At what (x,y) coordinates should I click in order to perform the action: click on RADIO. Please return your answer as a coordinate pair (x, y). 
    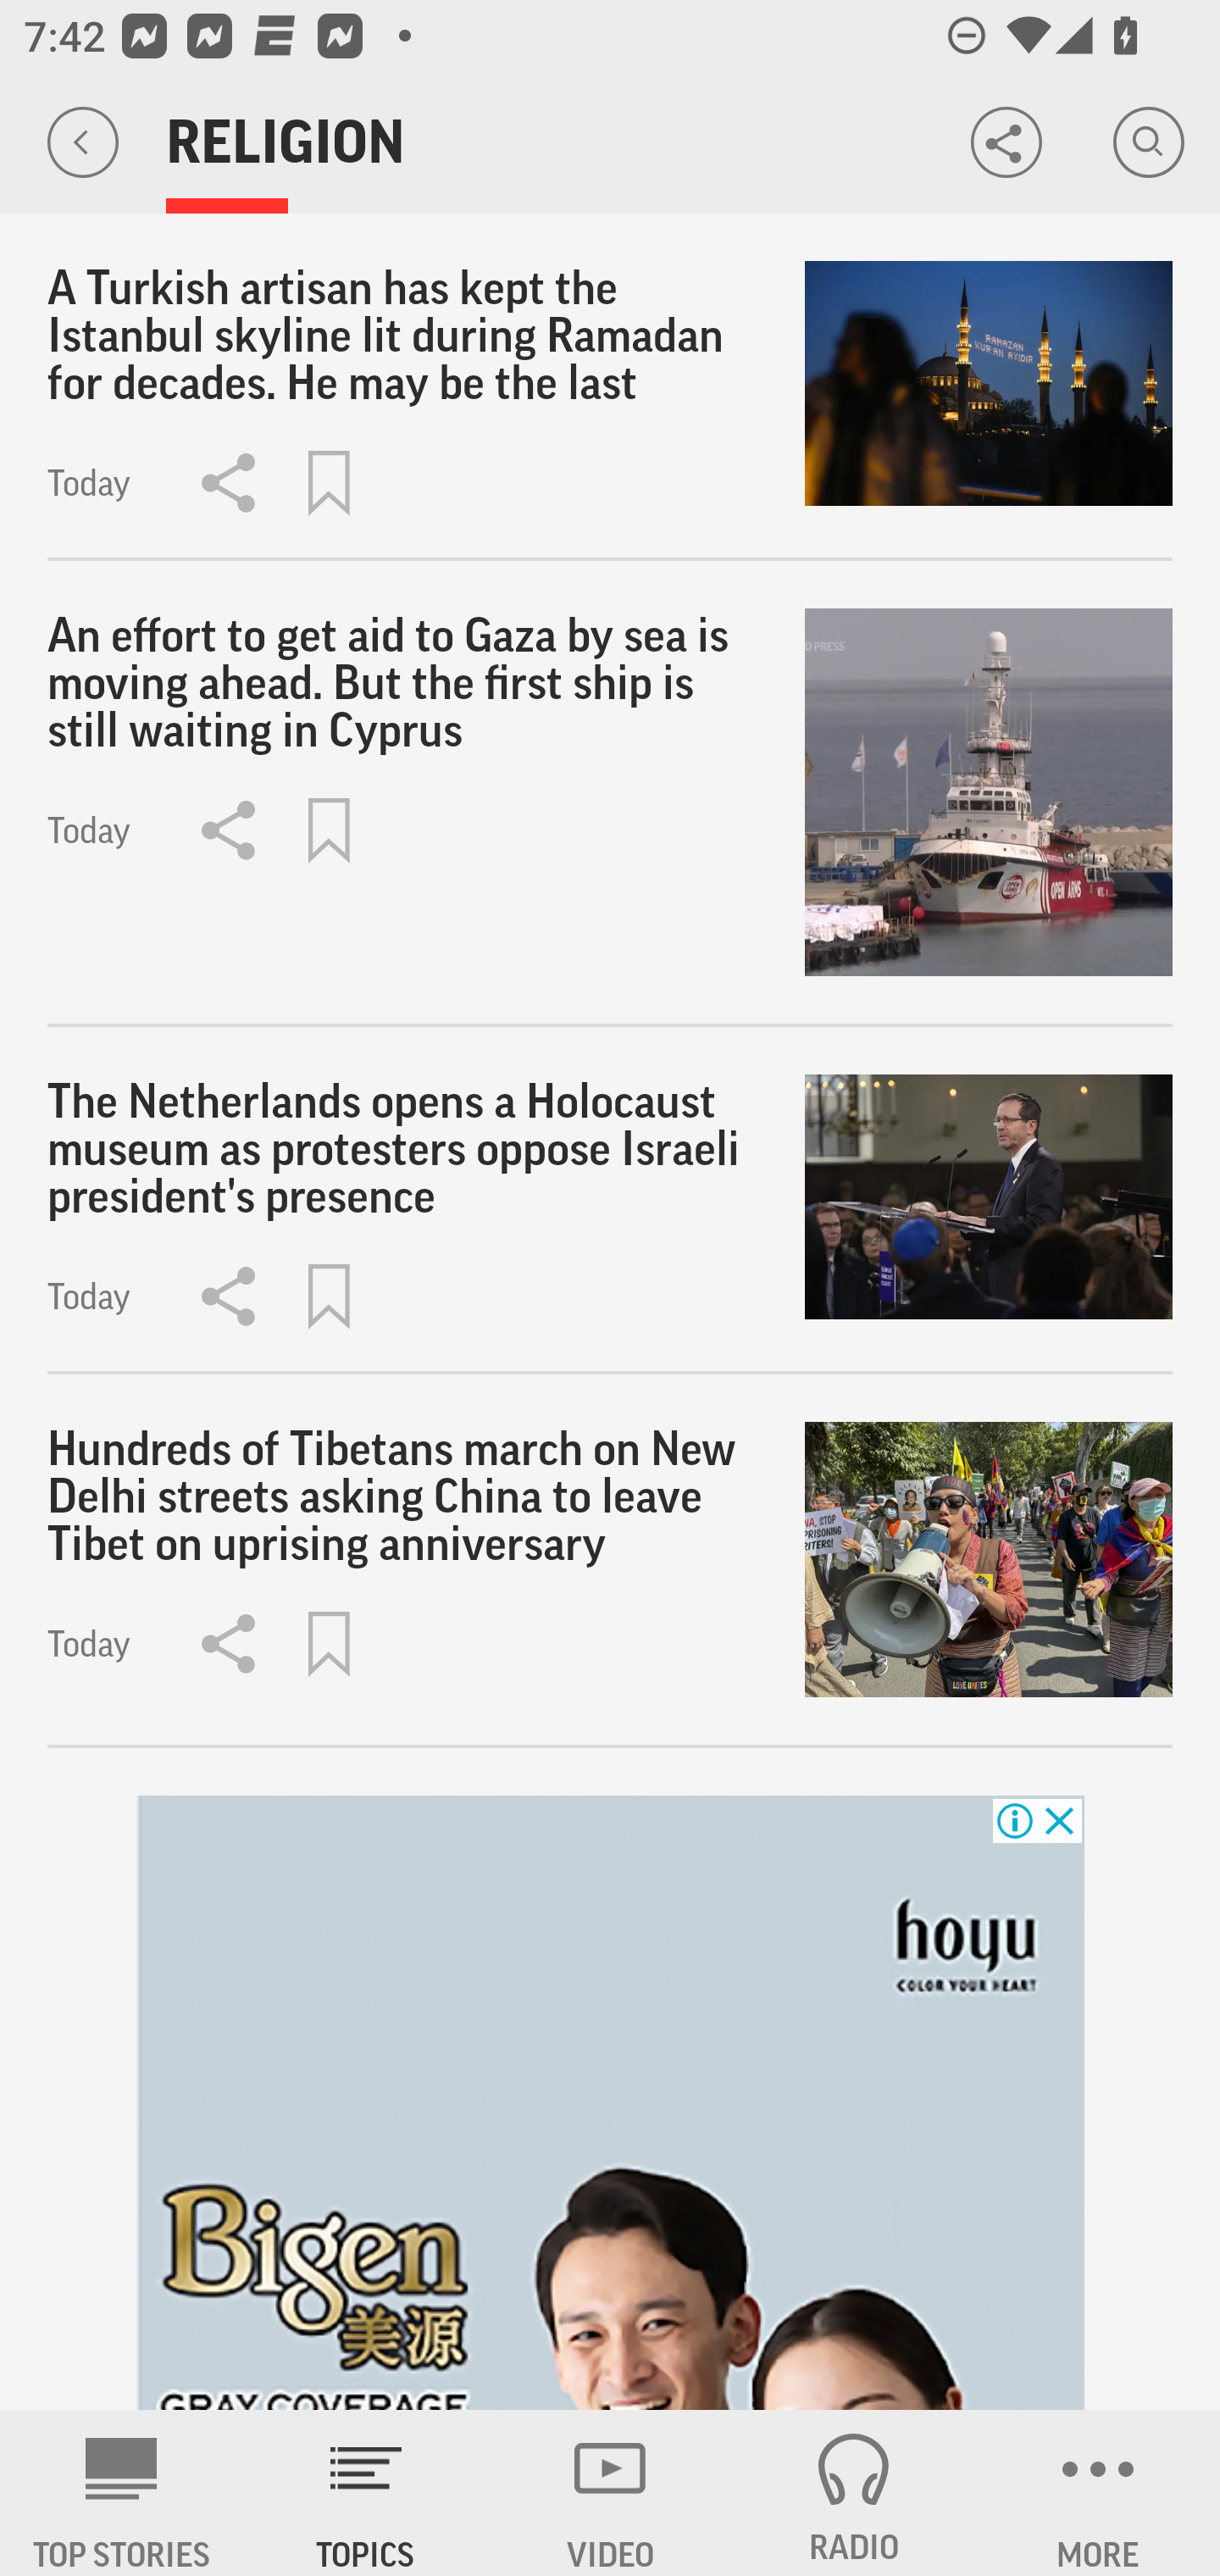
    Looking at the image, I should click on (854, 2493).